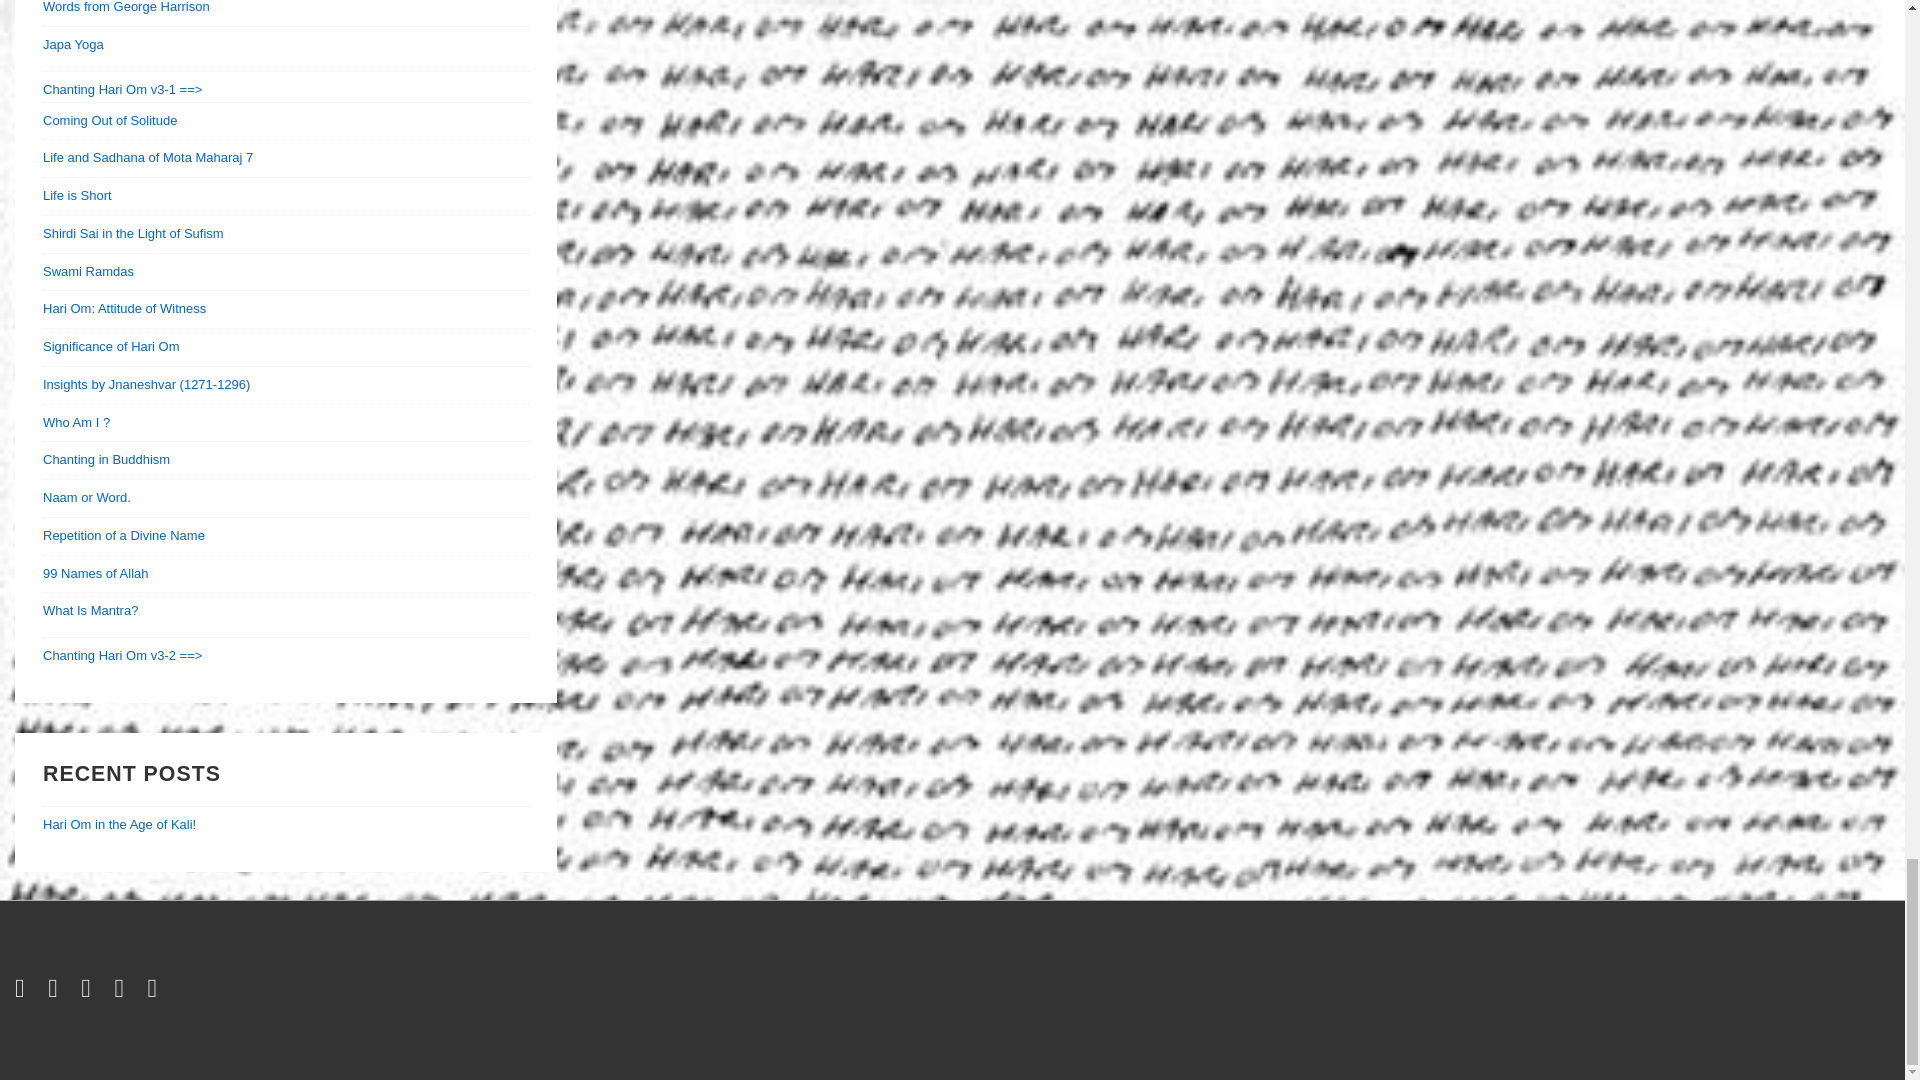  Describe the element at coordinates (90, 992) in the screenshot. I see `linkedin` at that location.